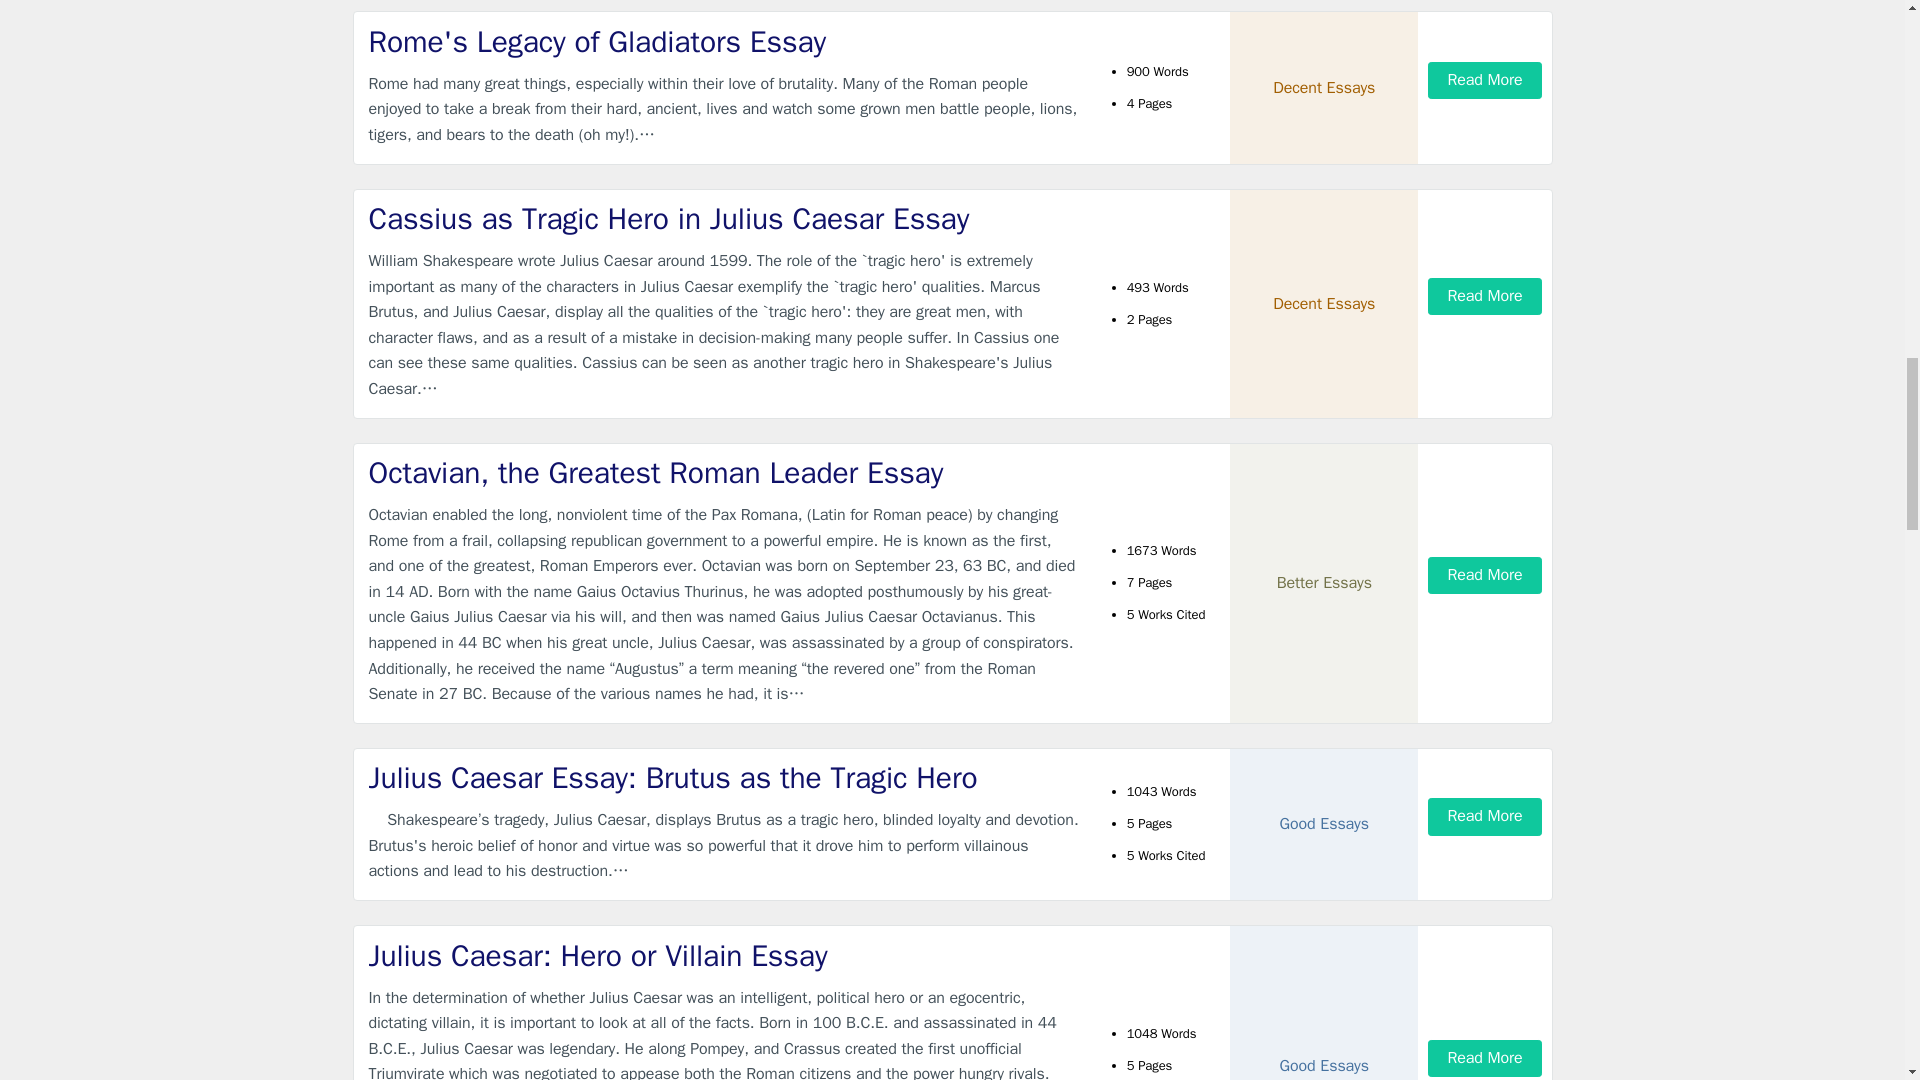  Describe the element at coordinates (1484, 80) in the screenshot. I see `Read More` at that location.